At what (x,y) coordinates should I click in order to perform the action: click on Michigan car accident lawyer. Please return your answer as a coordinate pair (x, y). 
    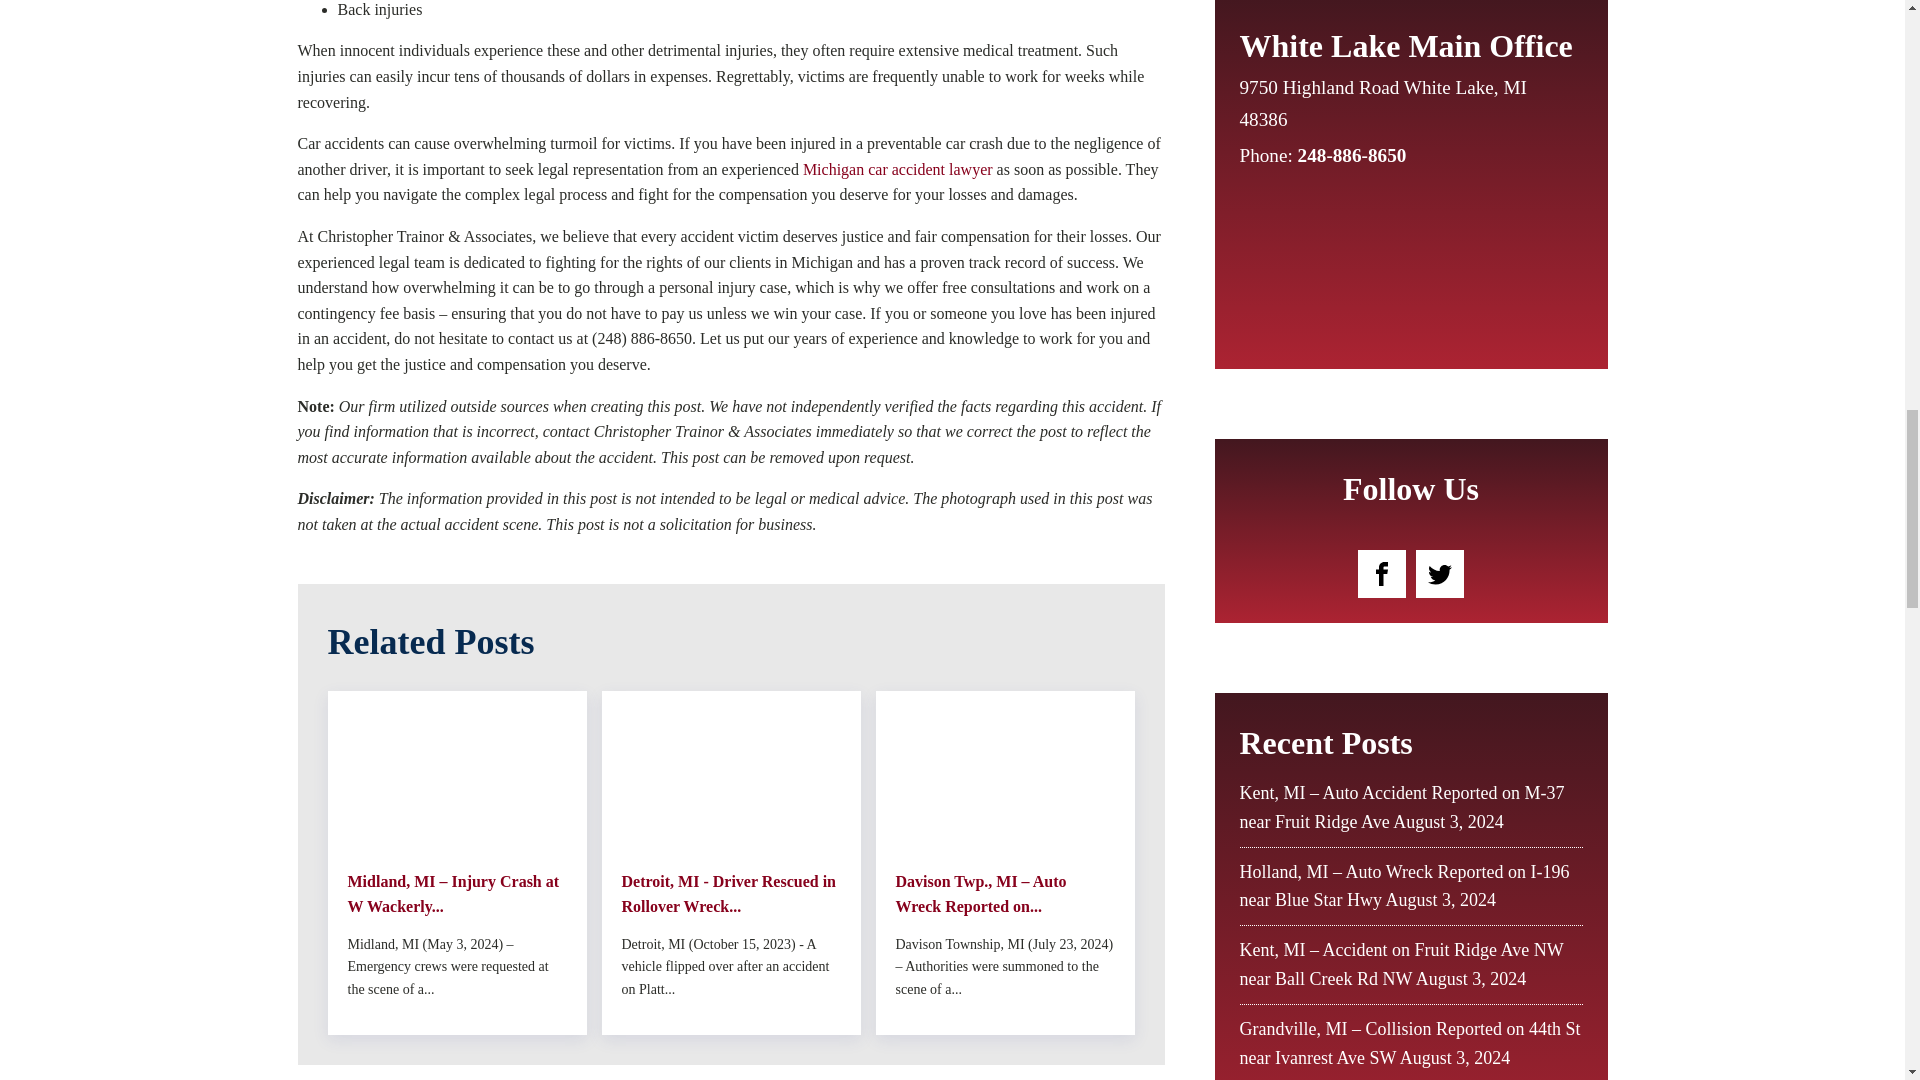
    Looking at the image, I should click on (897, 169).